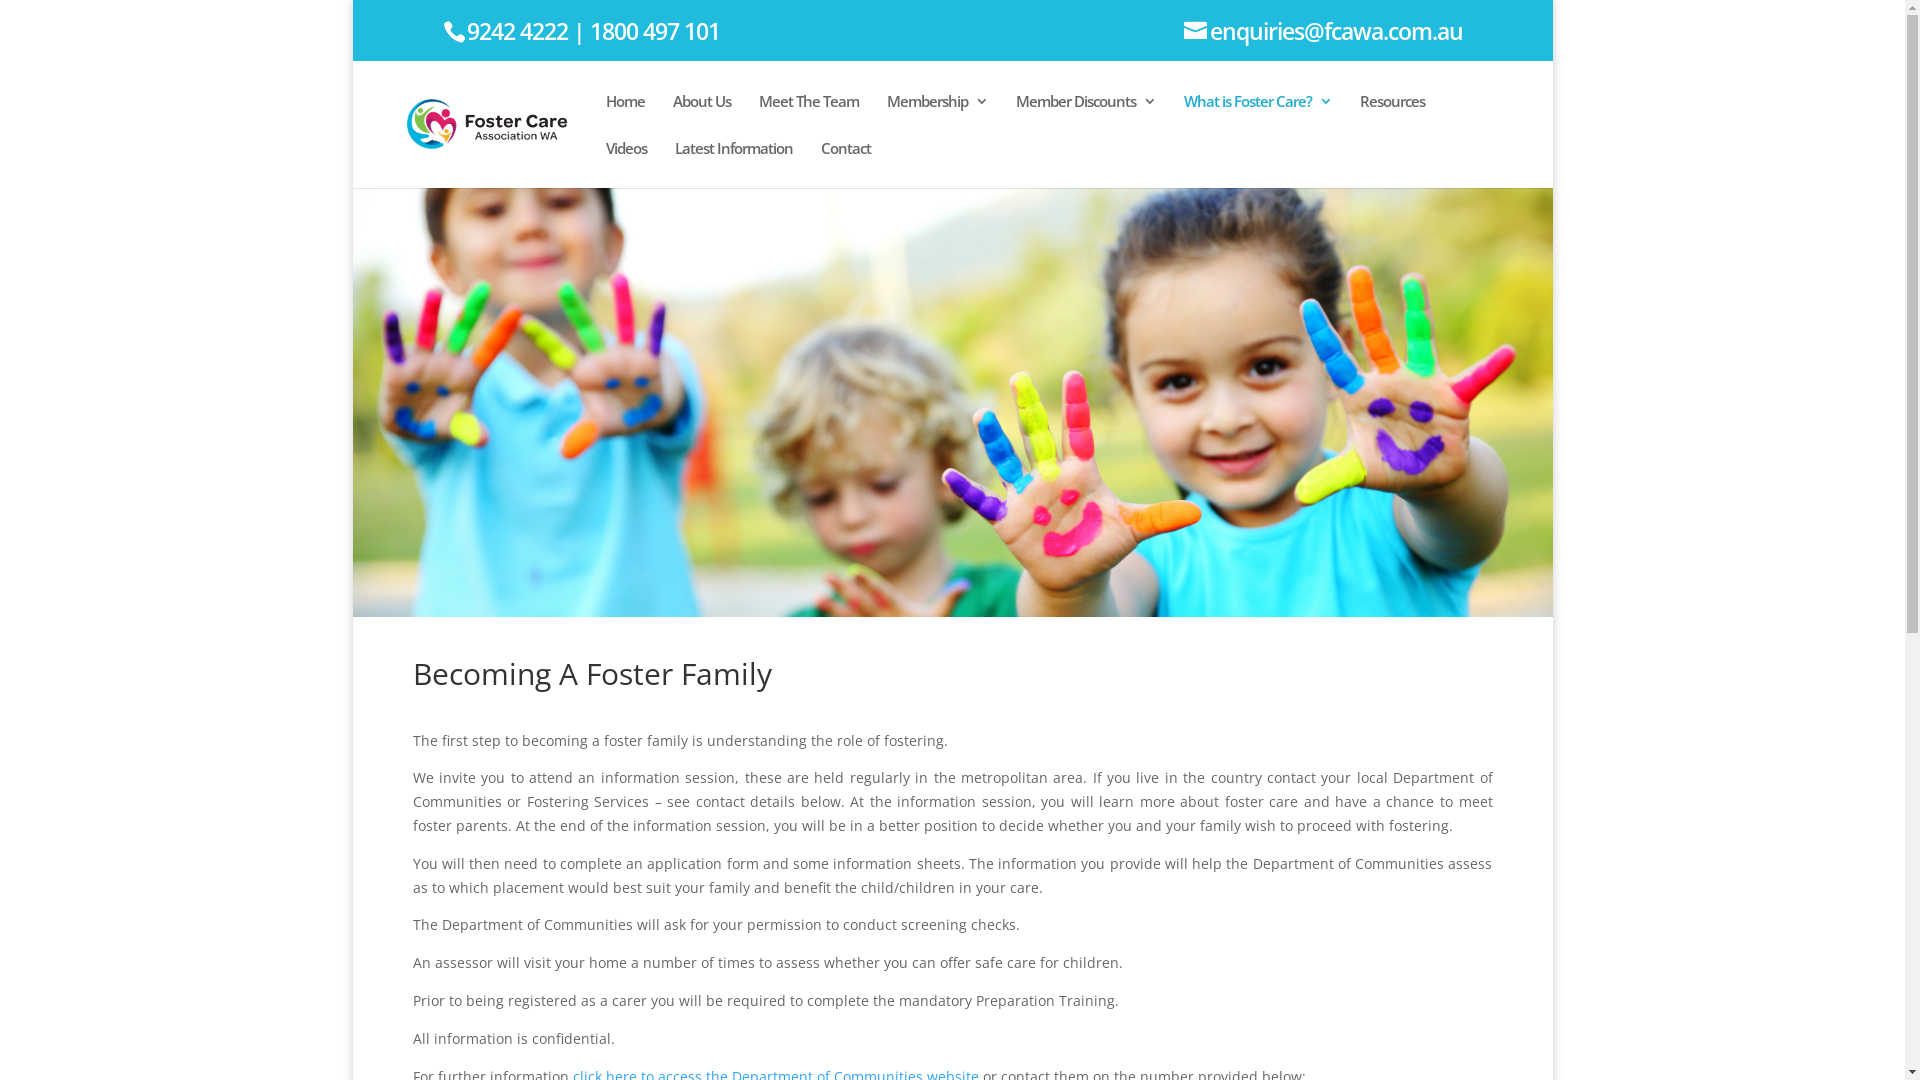  Describe the element at coordinates (1392, 118) in the screenshot. I see `Resources` at that location.